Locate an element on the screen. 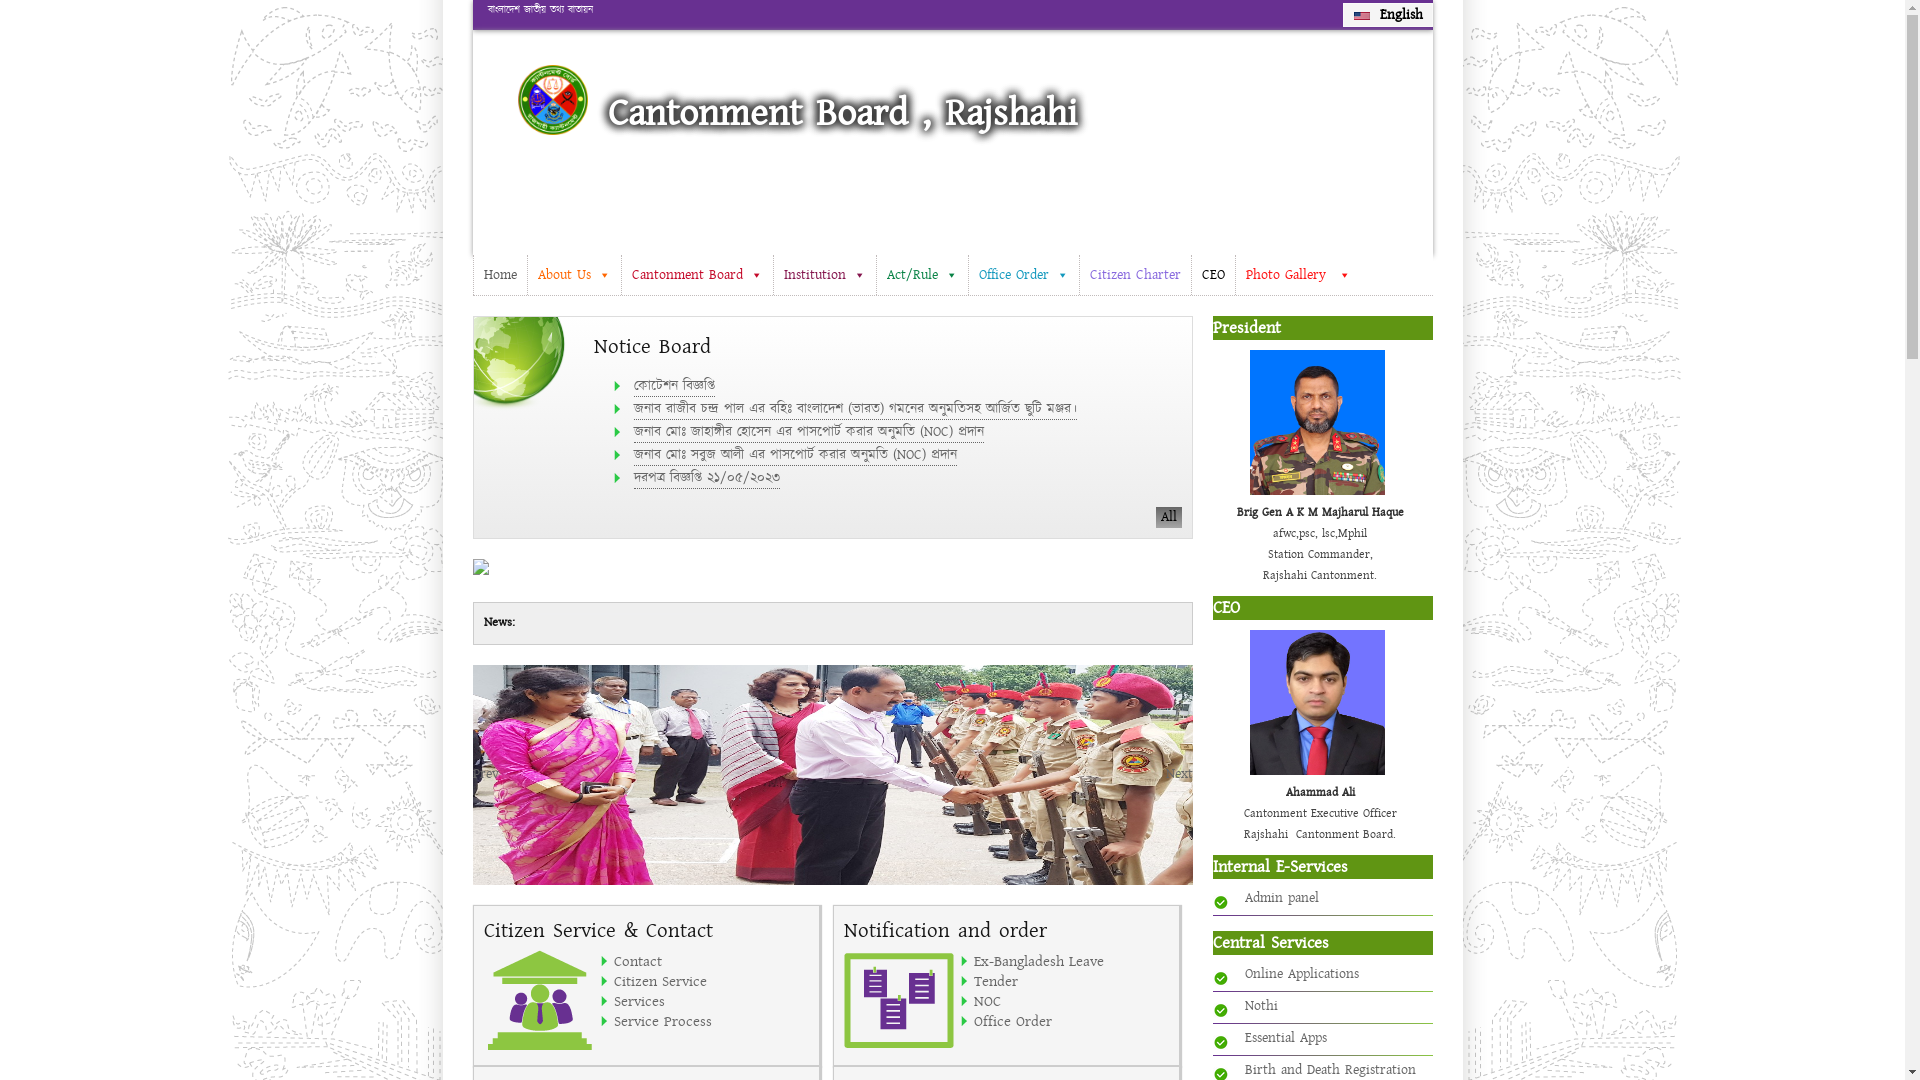  Office Order is located at coordinates (1072, 1021).